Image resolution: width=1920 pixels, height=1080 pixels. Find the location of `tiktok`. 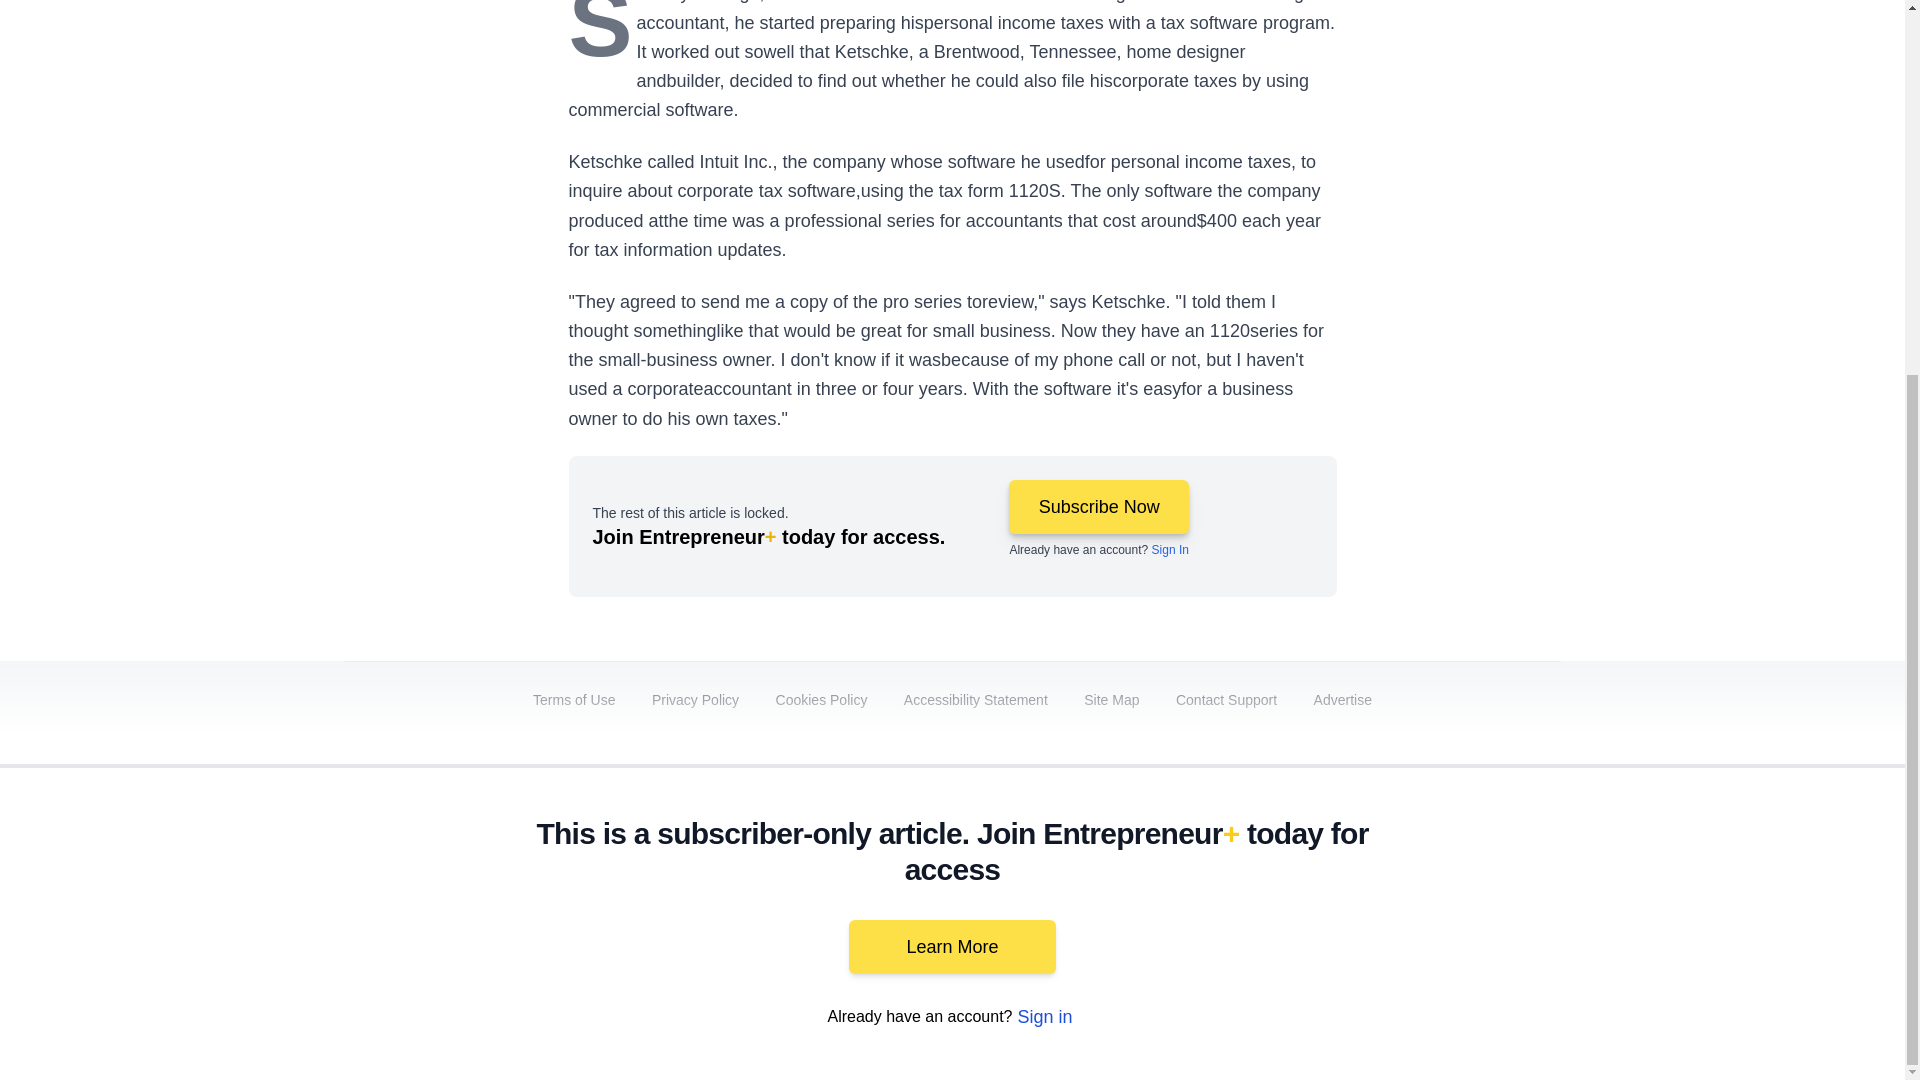

tiktok is located at coordinates (1423, 912).